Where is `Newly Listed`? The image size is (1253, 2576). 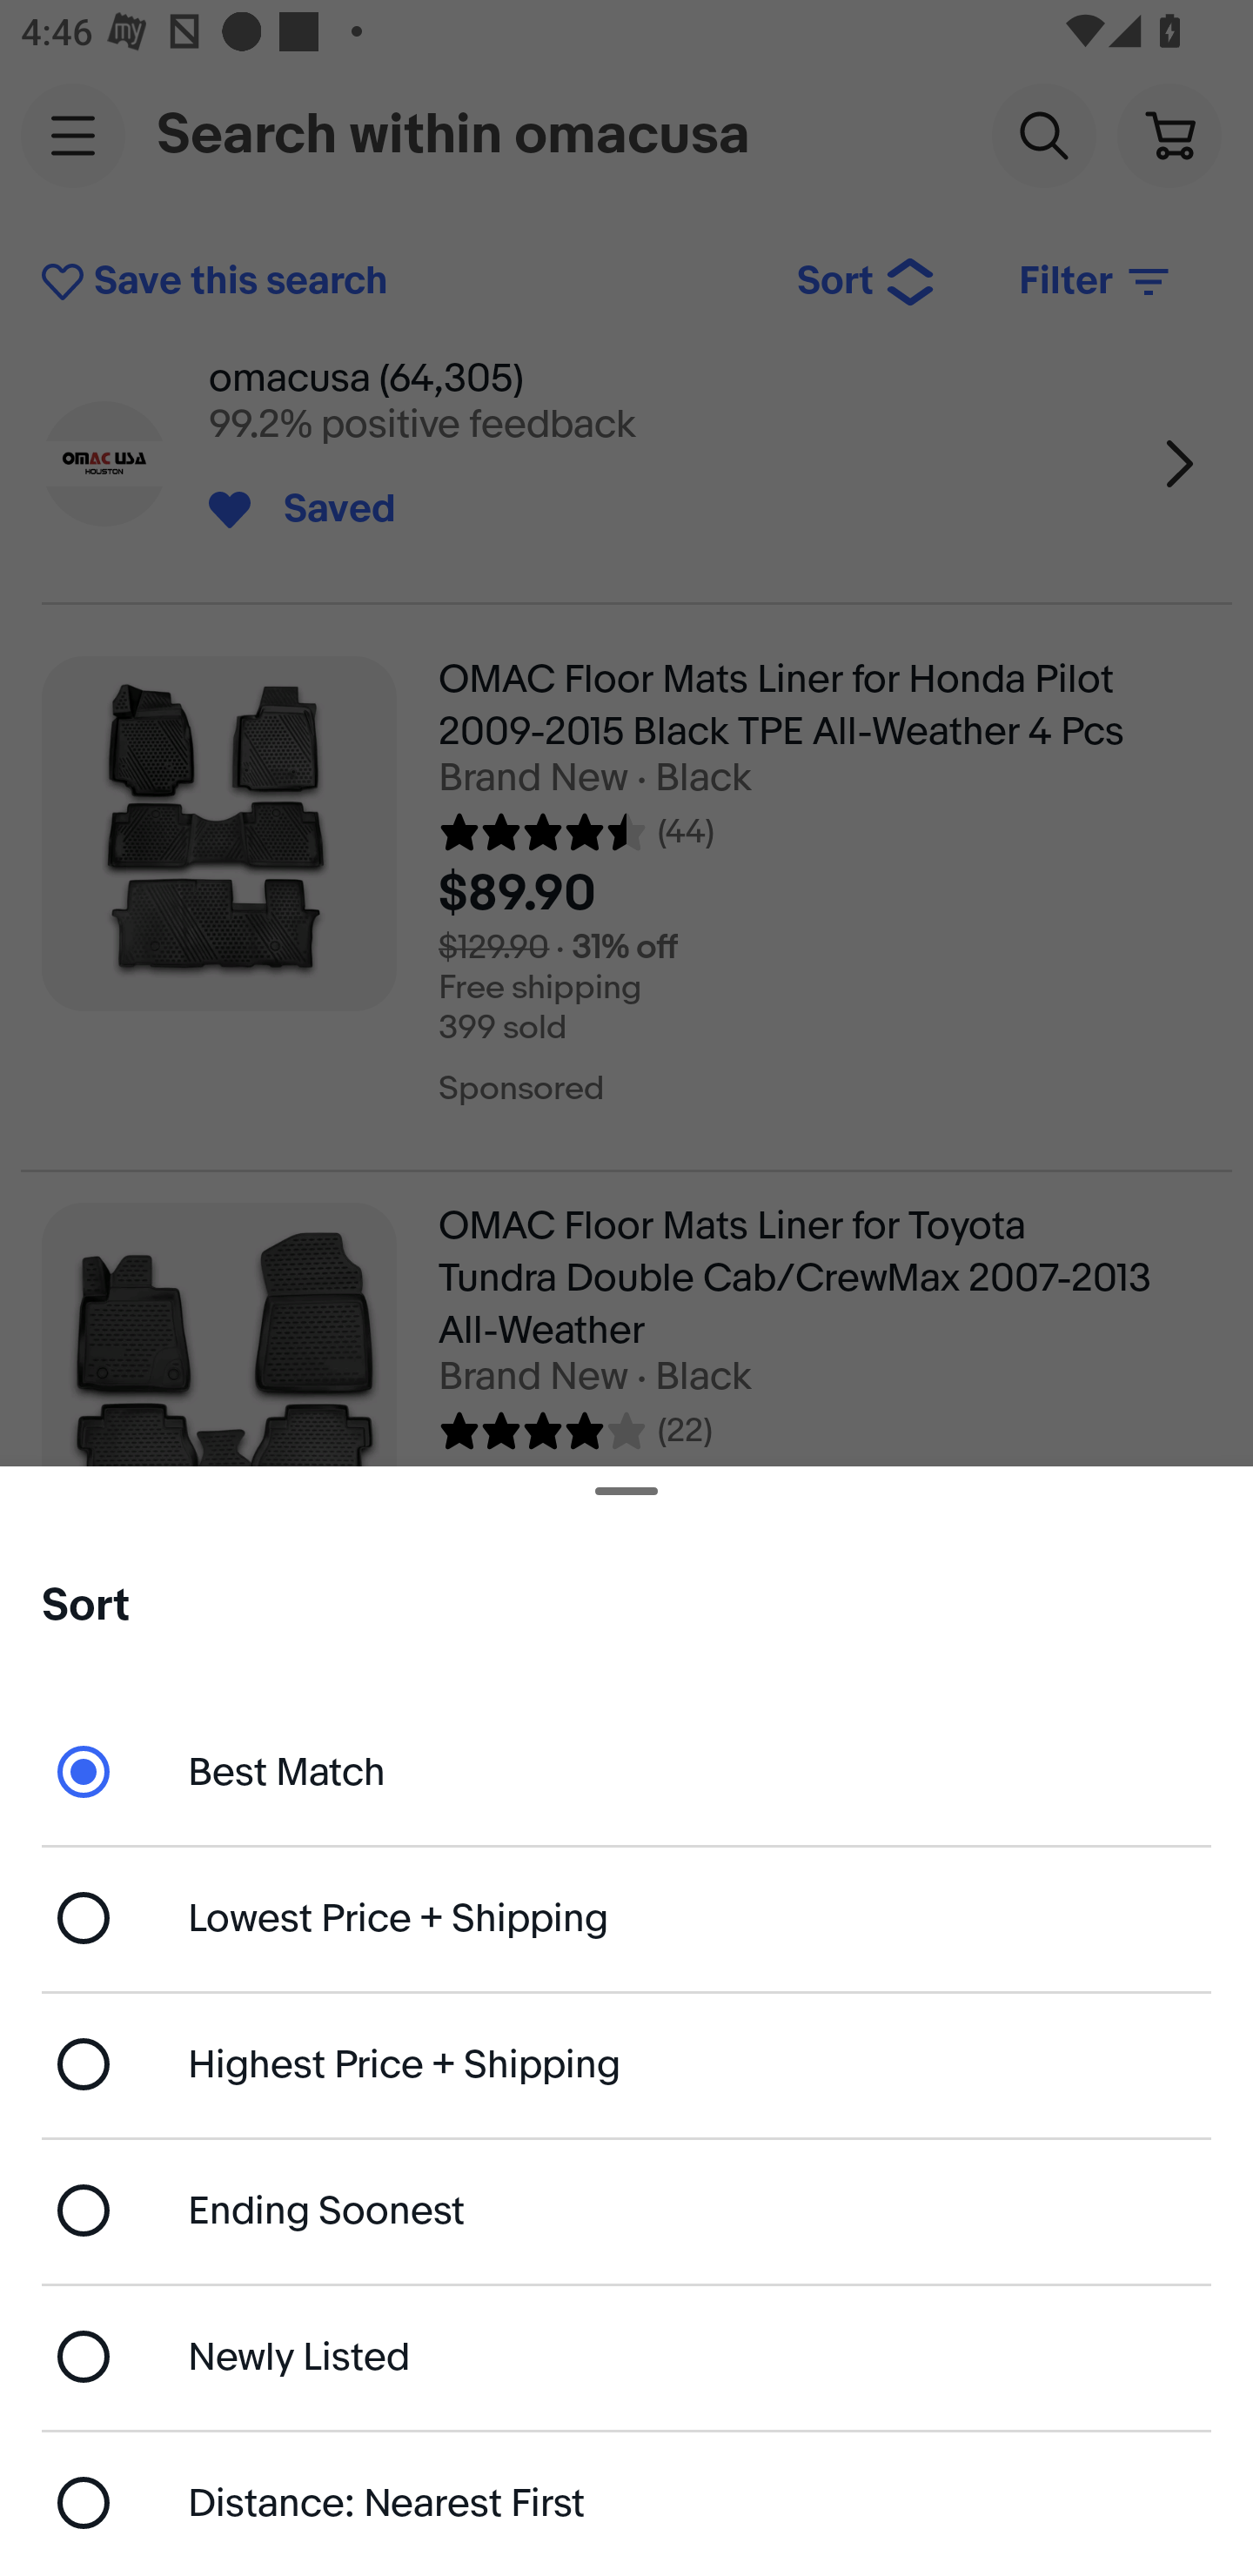 Newly Listed is located at coordinates (626, 2355).